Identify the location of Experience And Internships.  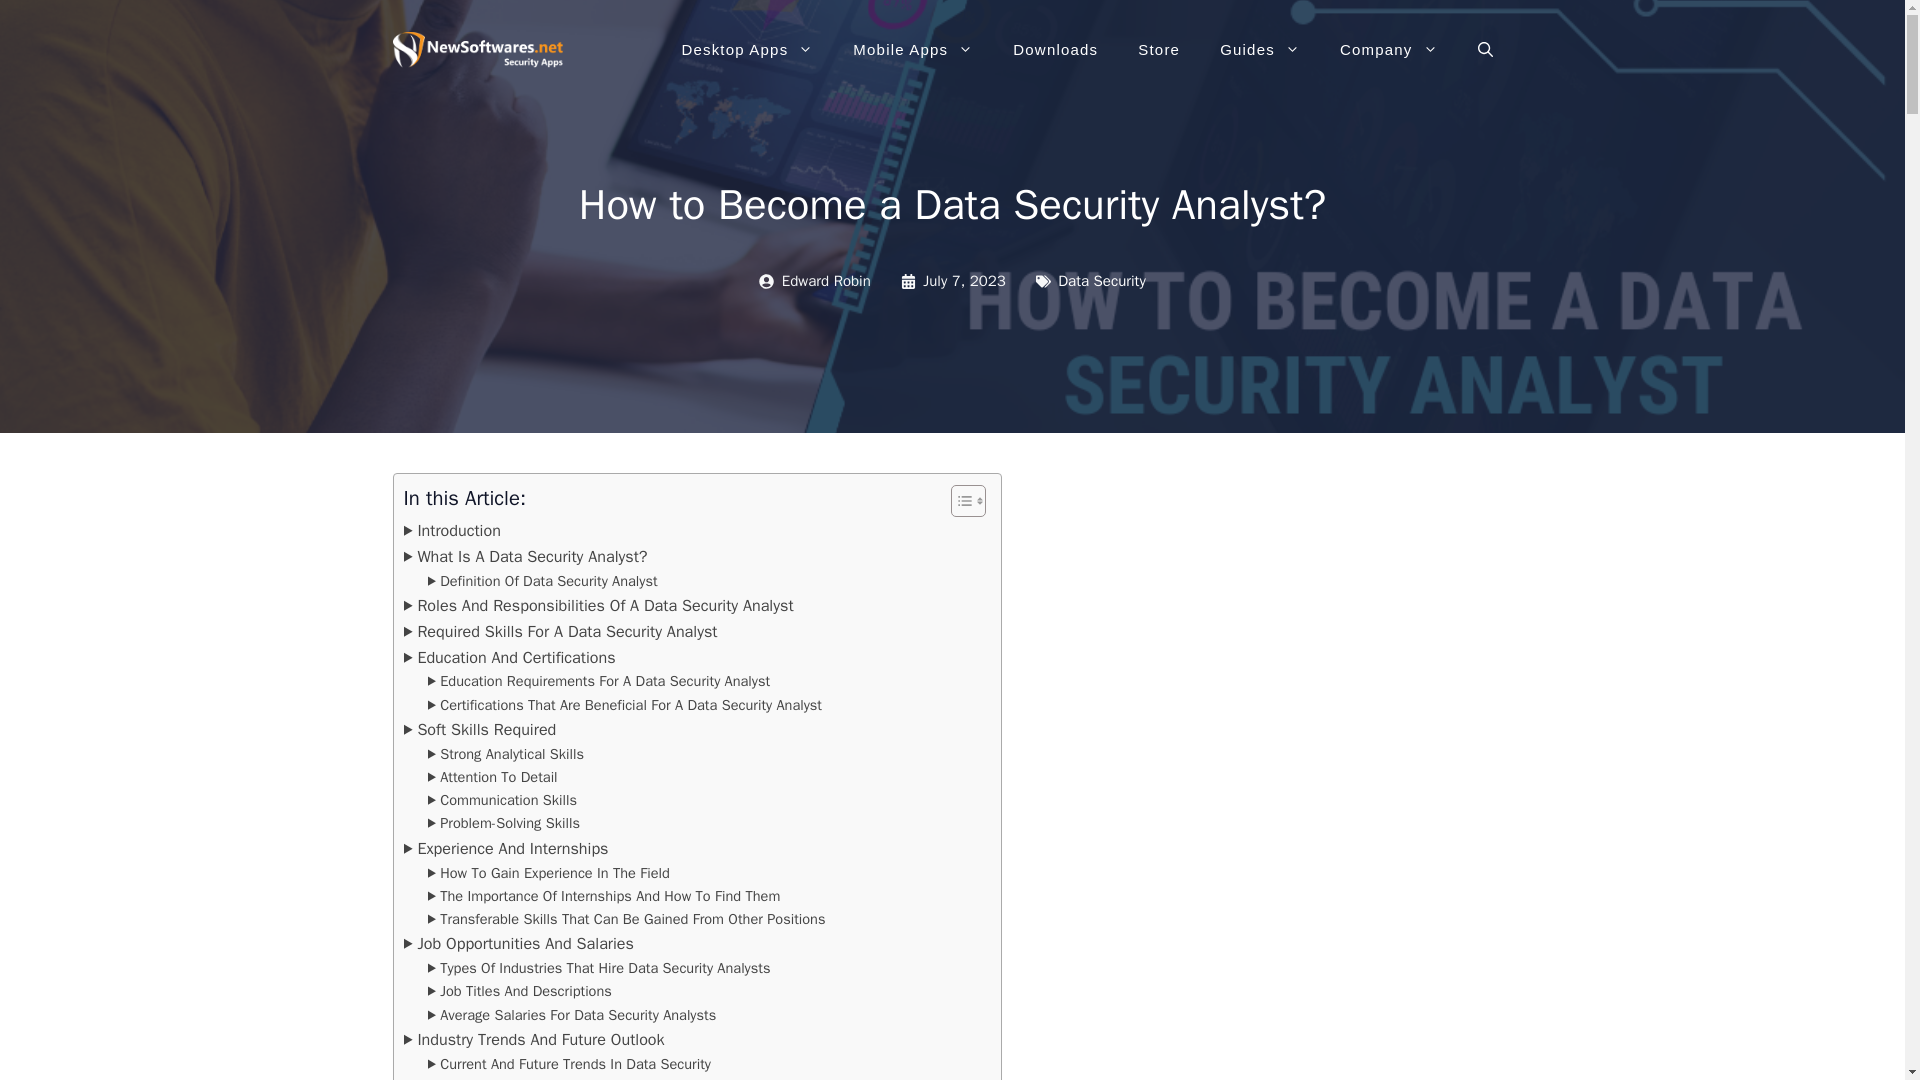
(506, 848).